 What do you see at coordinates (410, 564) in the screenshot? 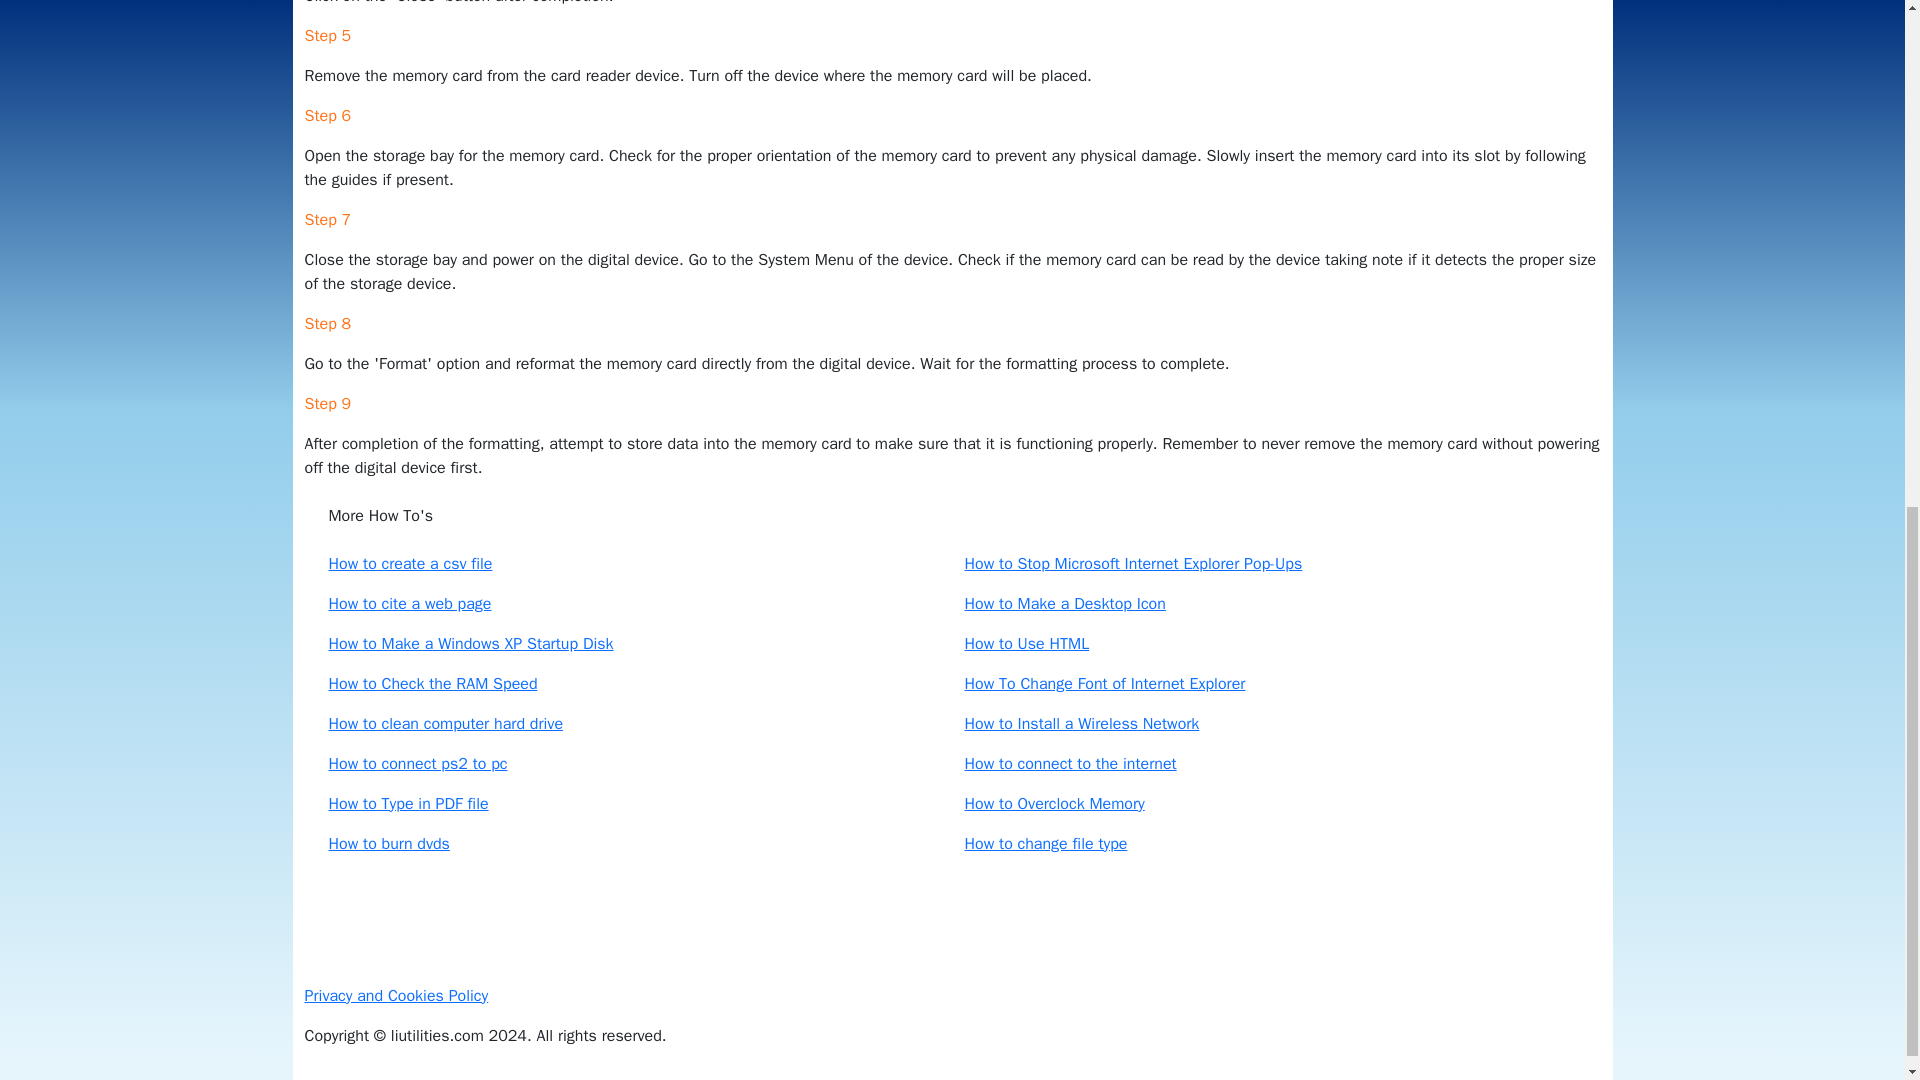
I see `How to create a csv file` at bounding box center [410, 564].